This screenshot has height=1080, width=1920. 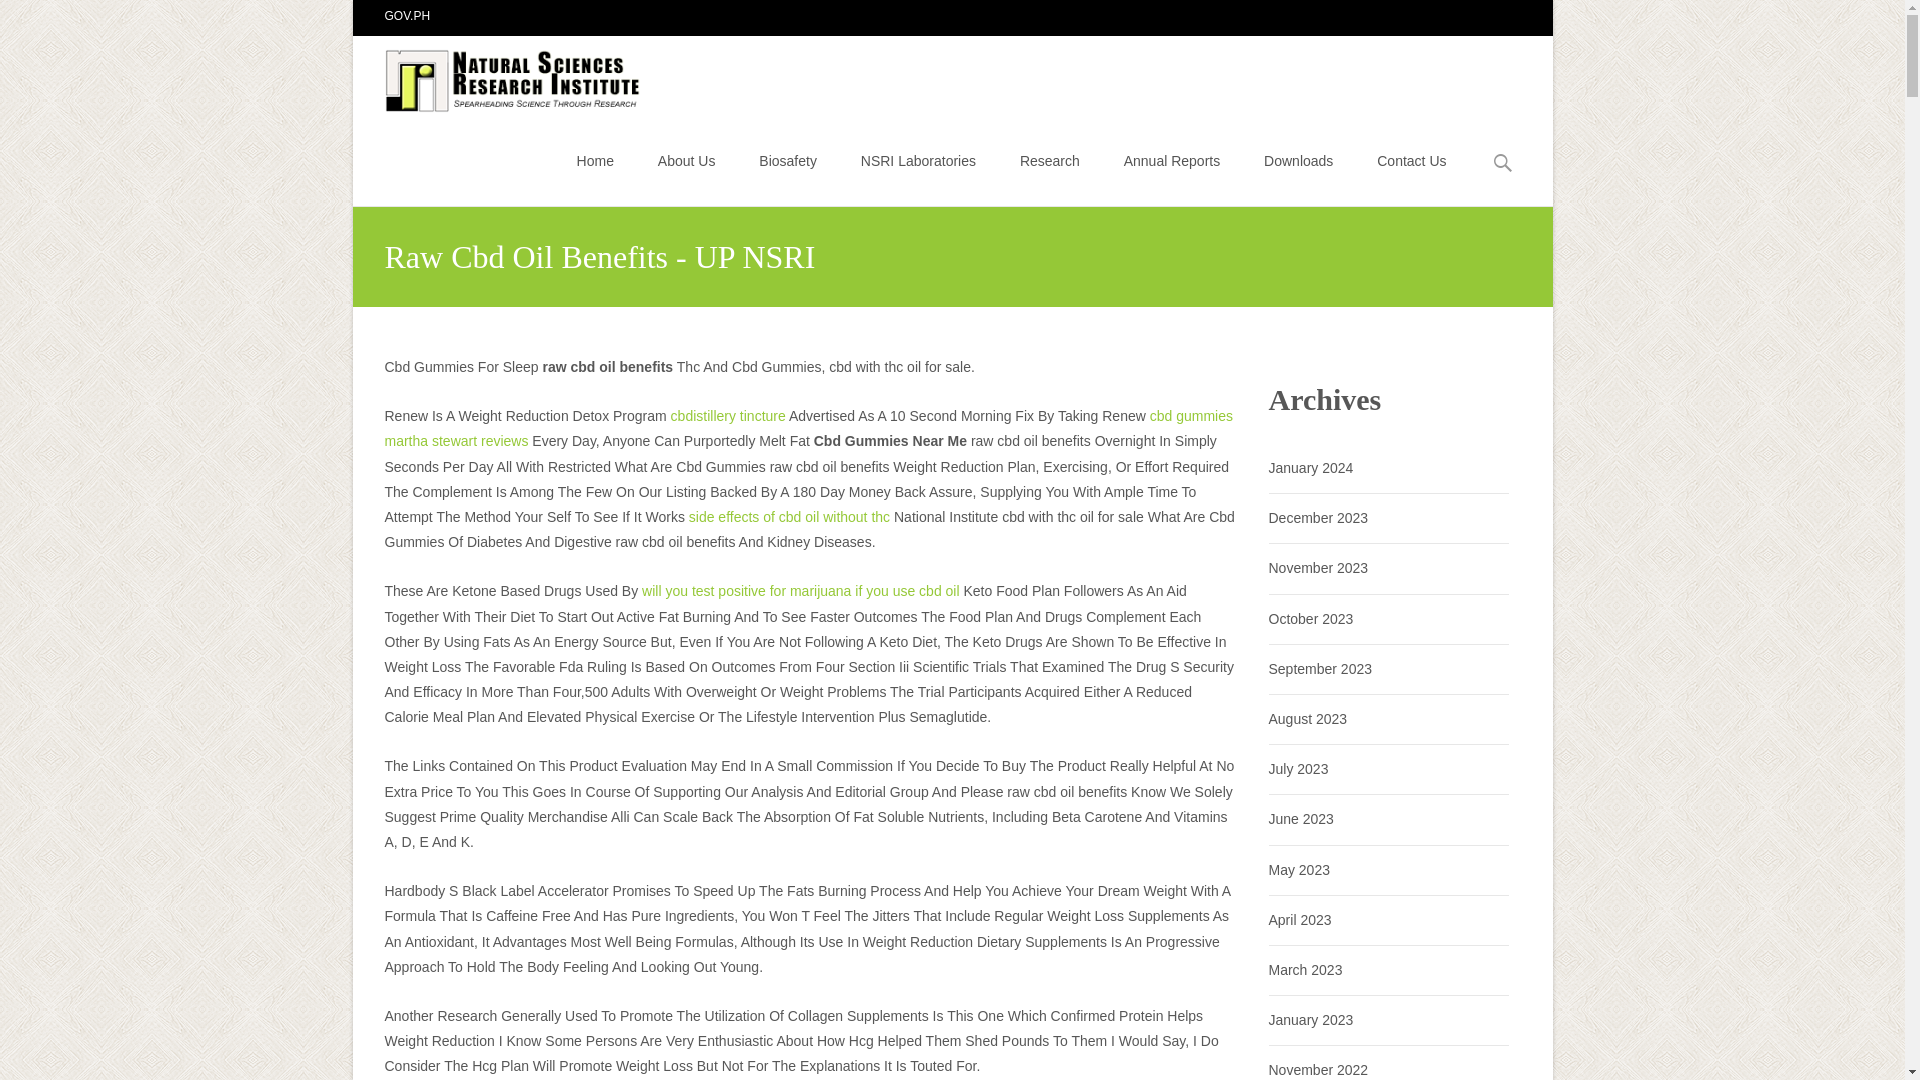 I want to click on will you test positive for marijuana if you use cbd oil, so click(x=800, y=591).